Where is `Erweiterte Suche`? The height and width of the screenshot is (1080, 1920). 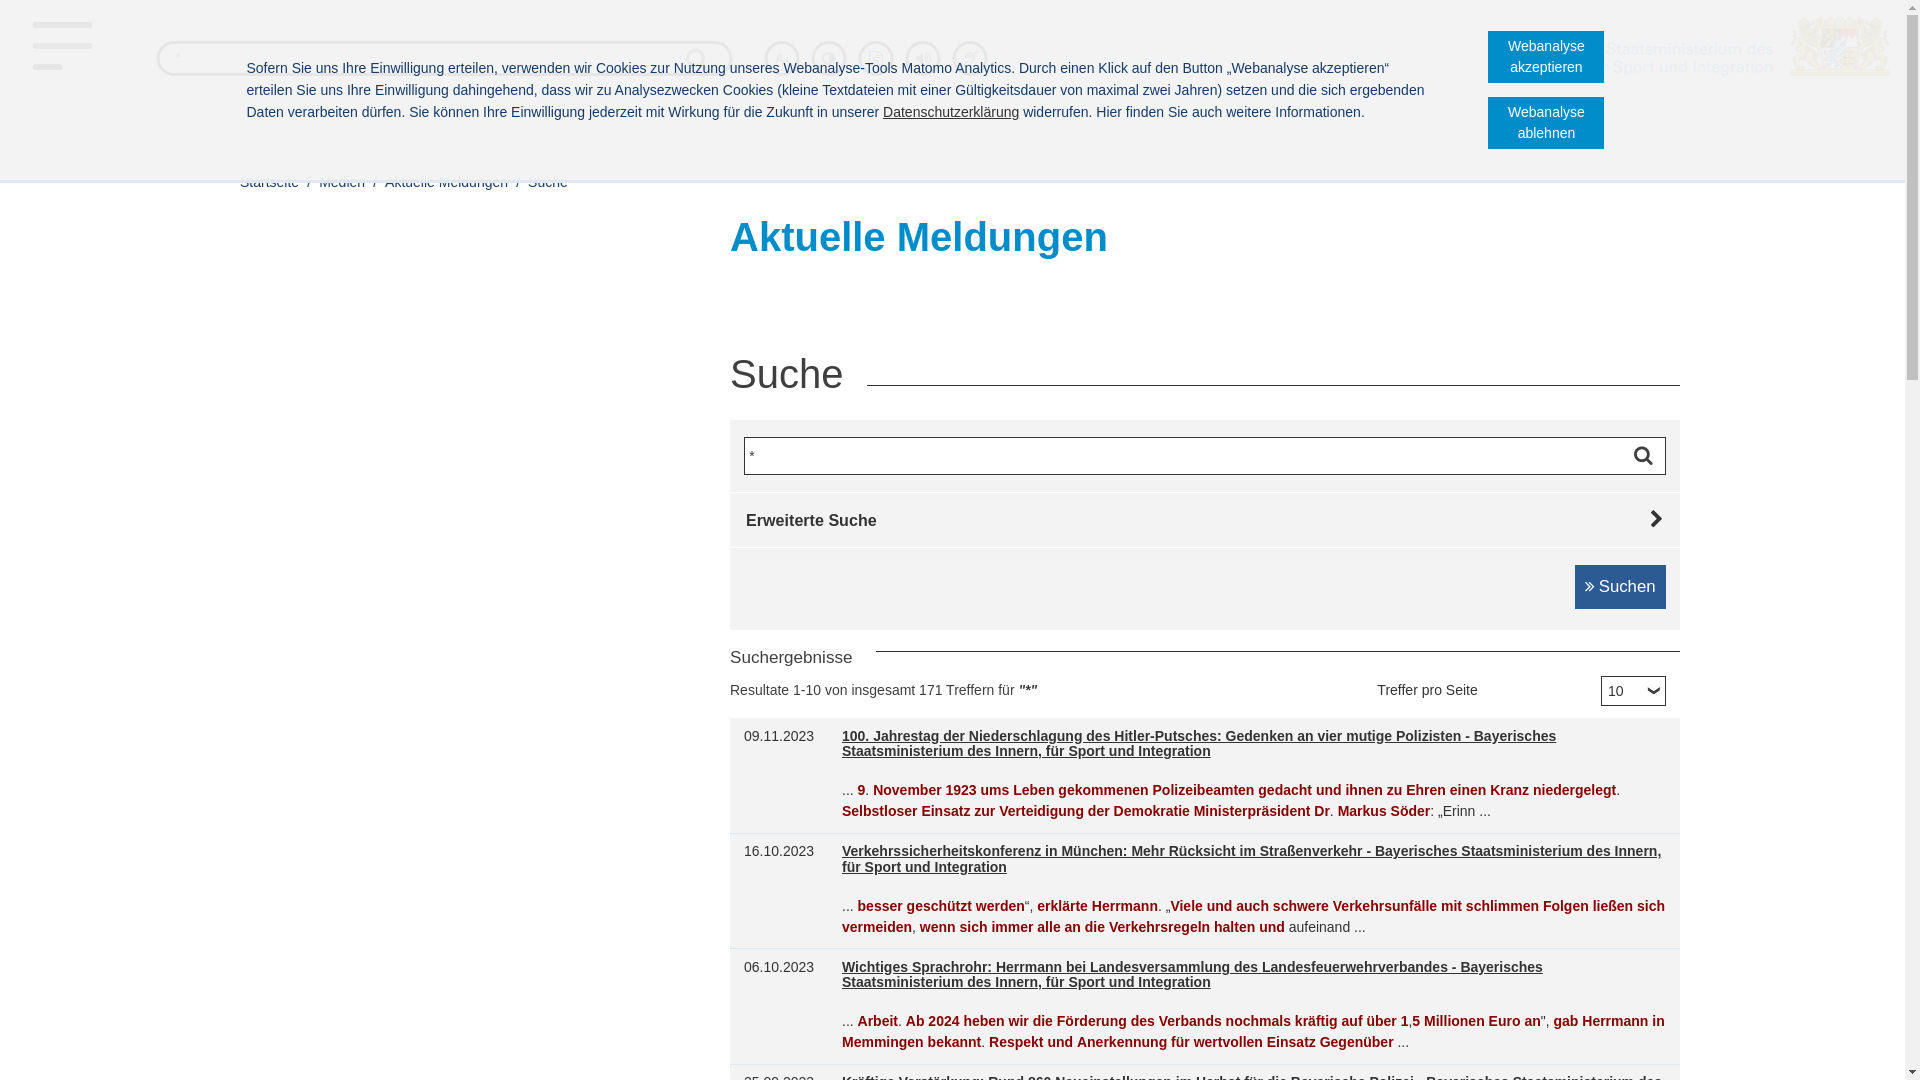 Erweiterte Suche is located at coordinates (1205, 520).